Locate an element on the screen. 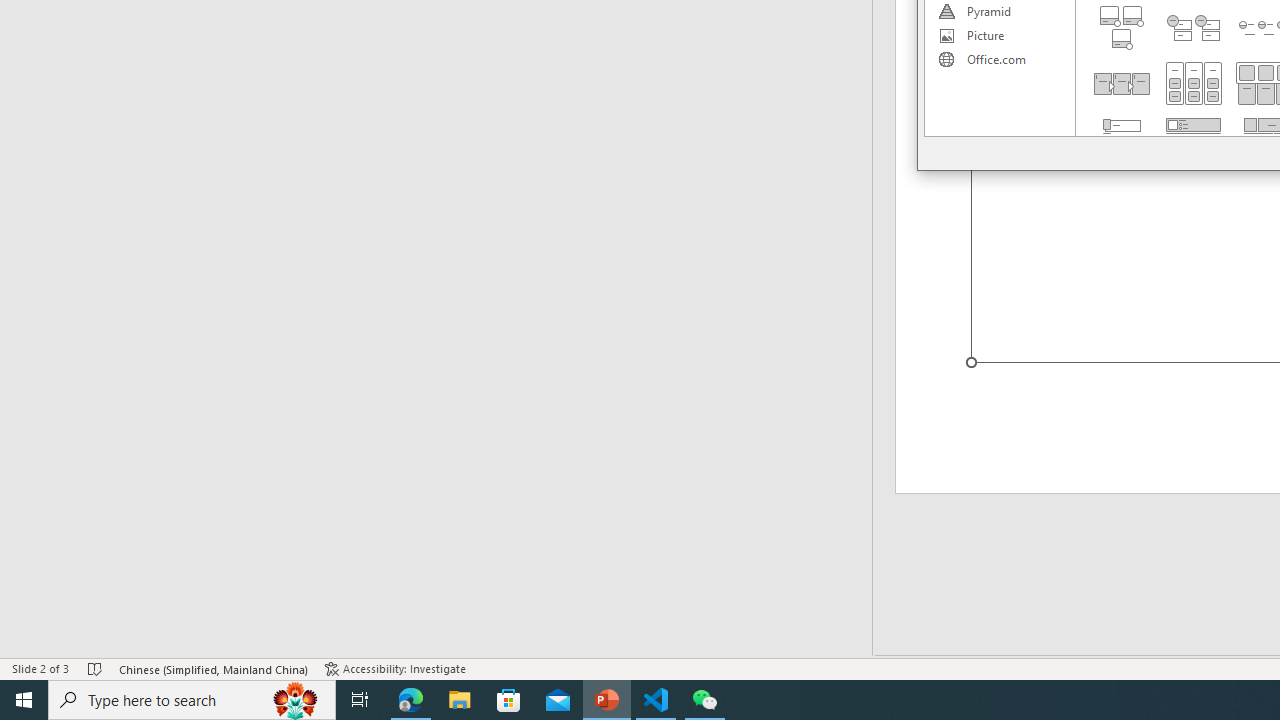 The height and width of the screenshot is (720, 1280). Stacked List is located at coordinates (1194, 28).